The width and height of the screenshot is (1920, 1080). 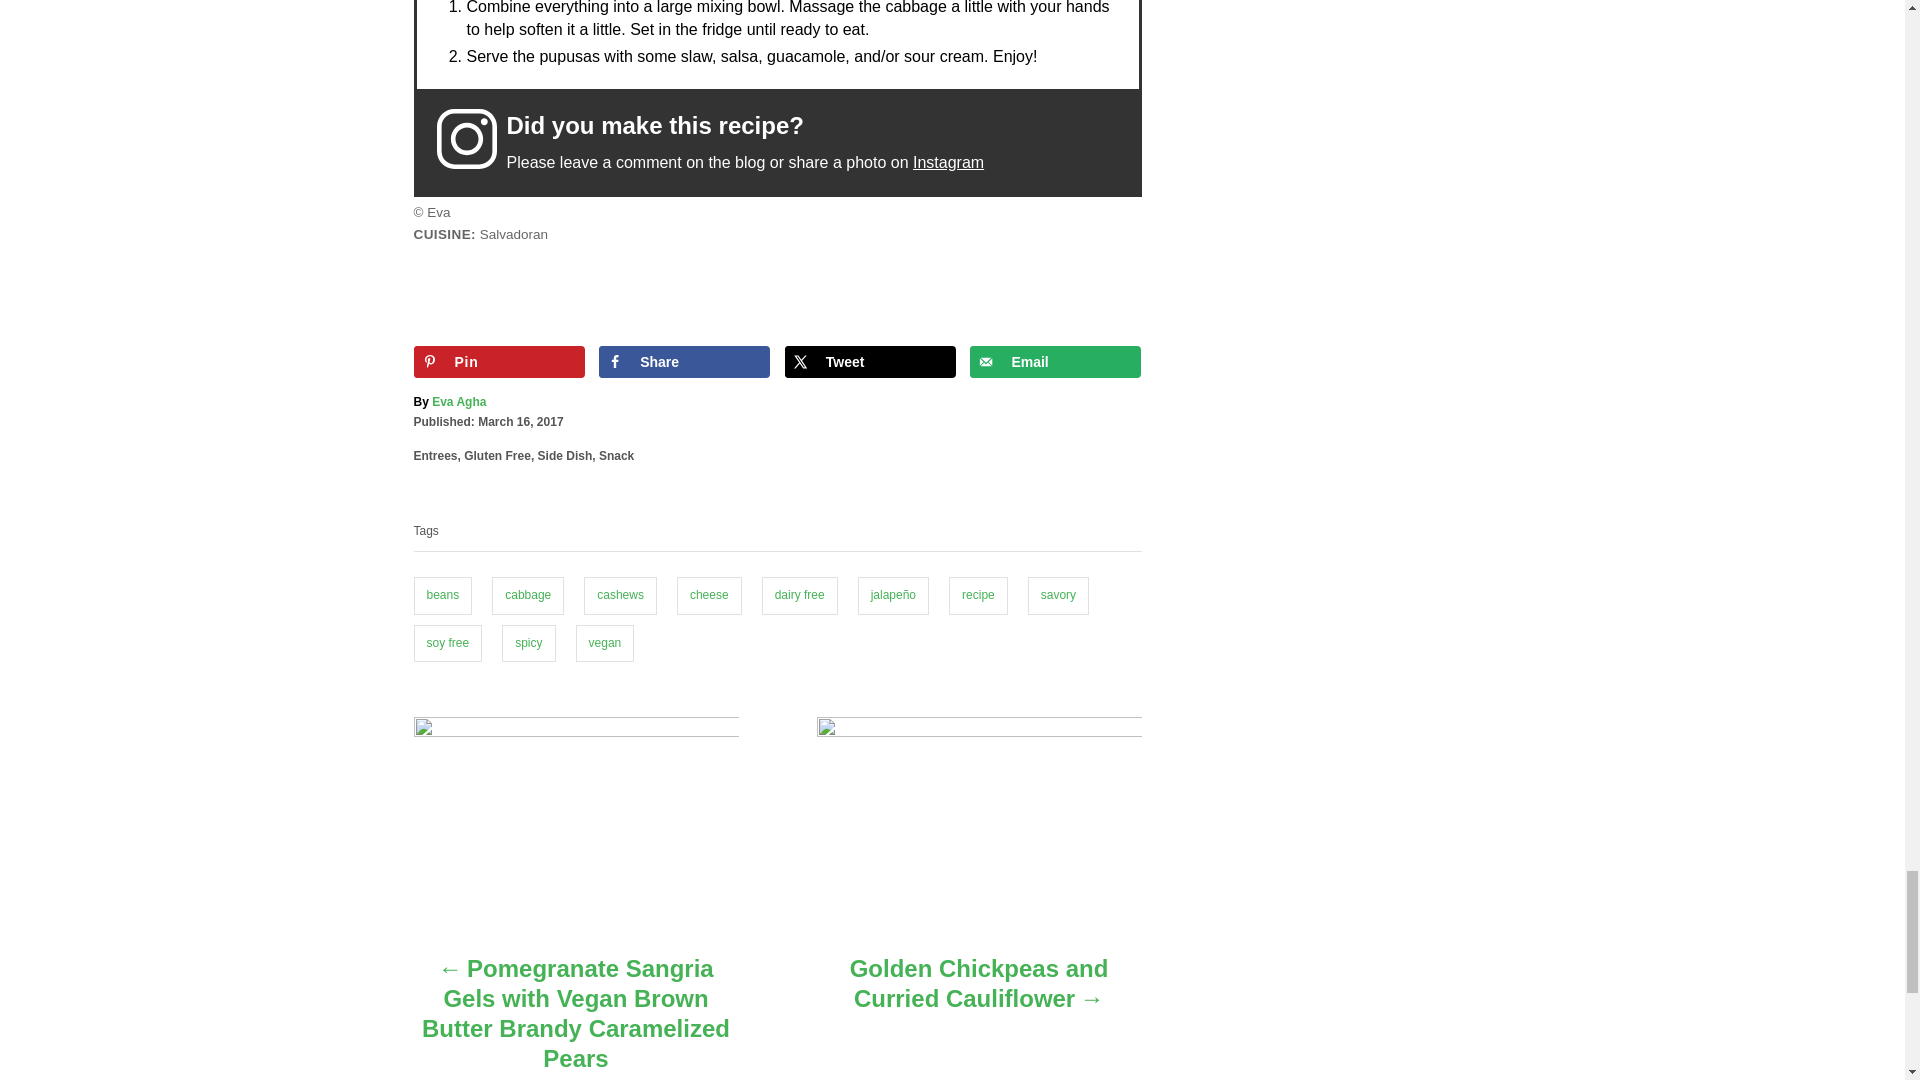 What do you see at coordinates (1054, 362) in the screenshot?
I see `Send over email` at bounding box center [1054, 362].